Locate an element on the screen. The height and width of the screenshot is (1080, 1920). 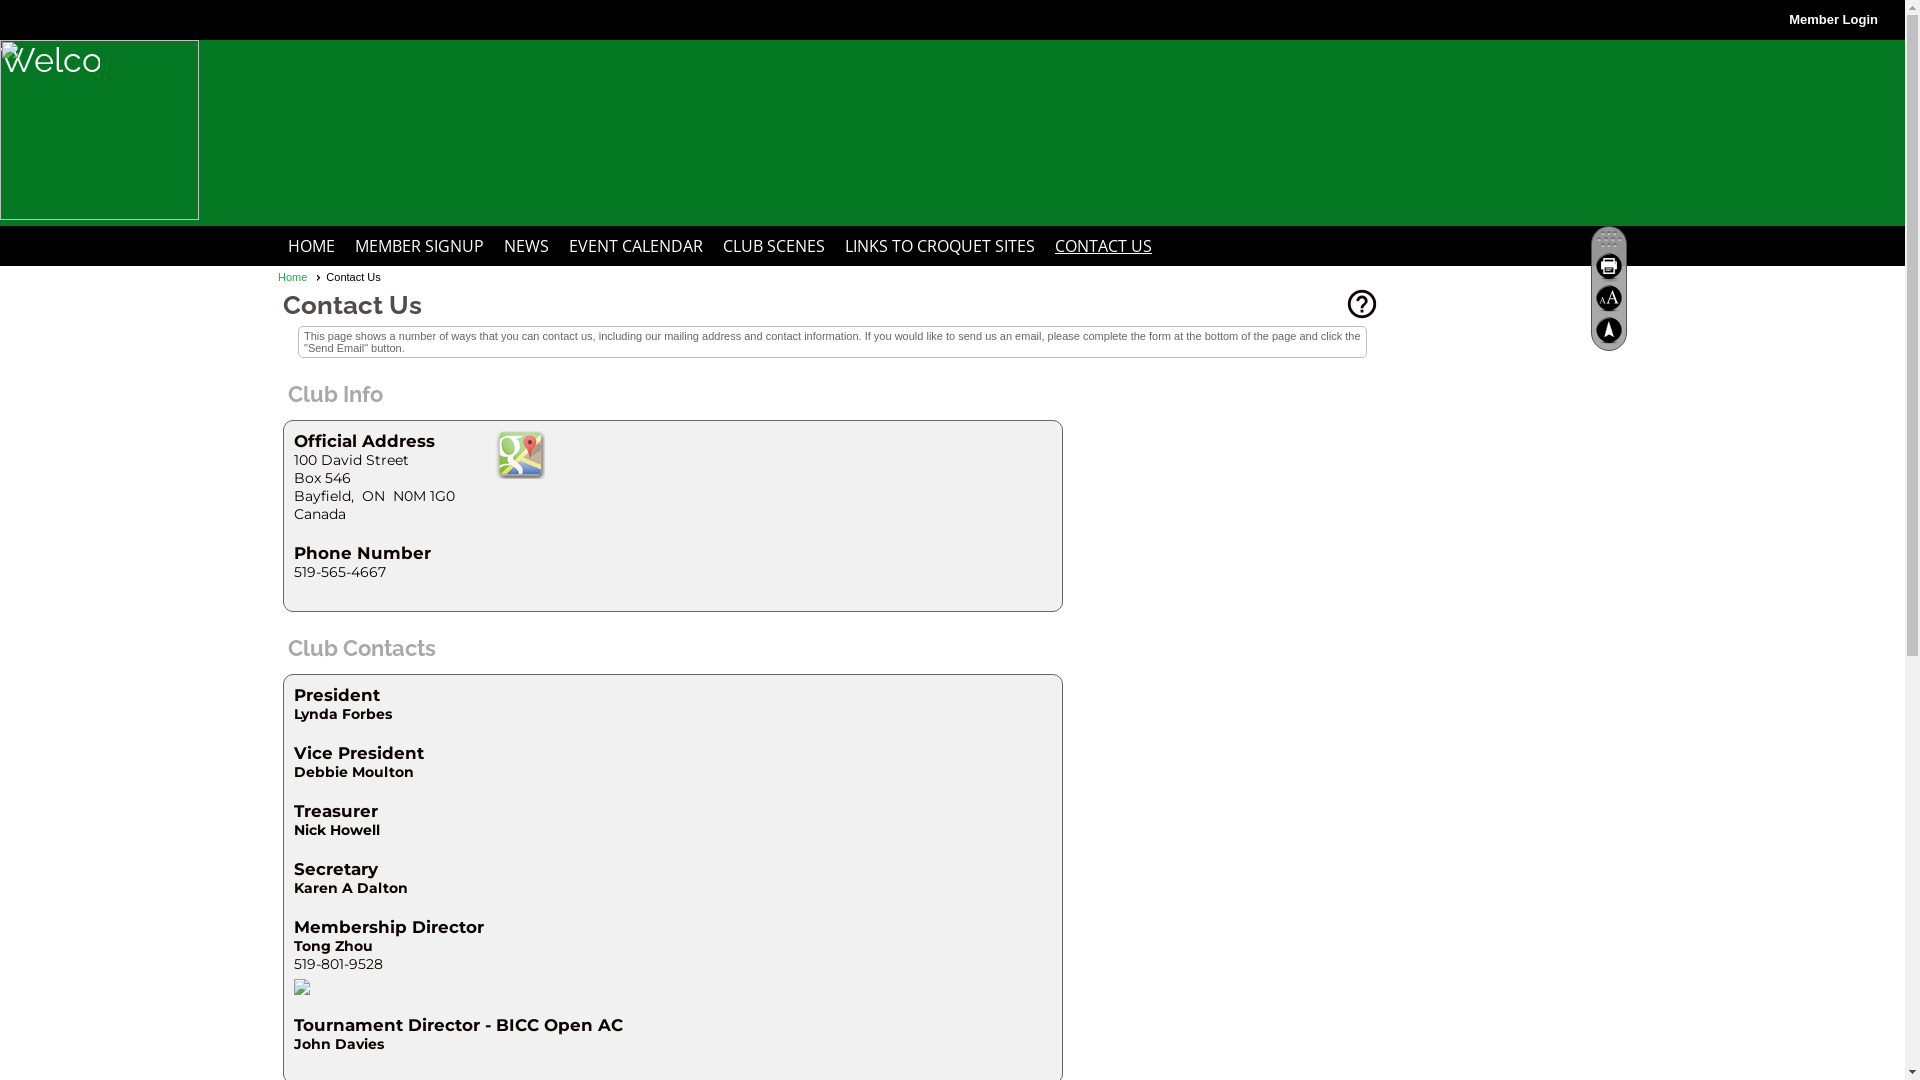
MEMBER SIGNUP is located at coordinates (419, 246).